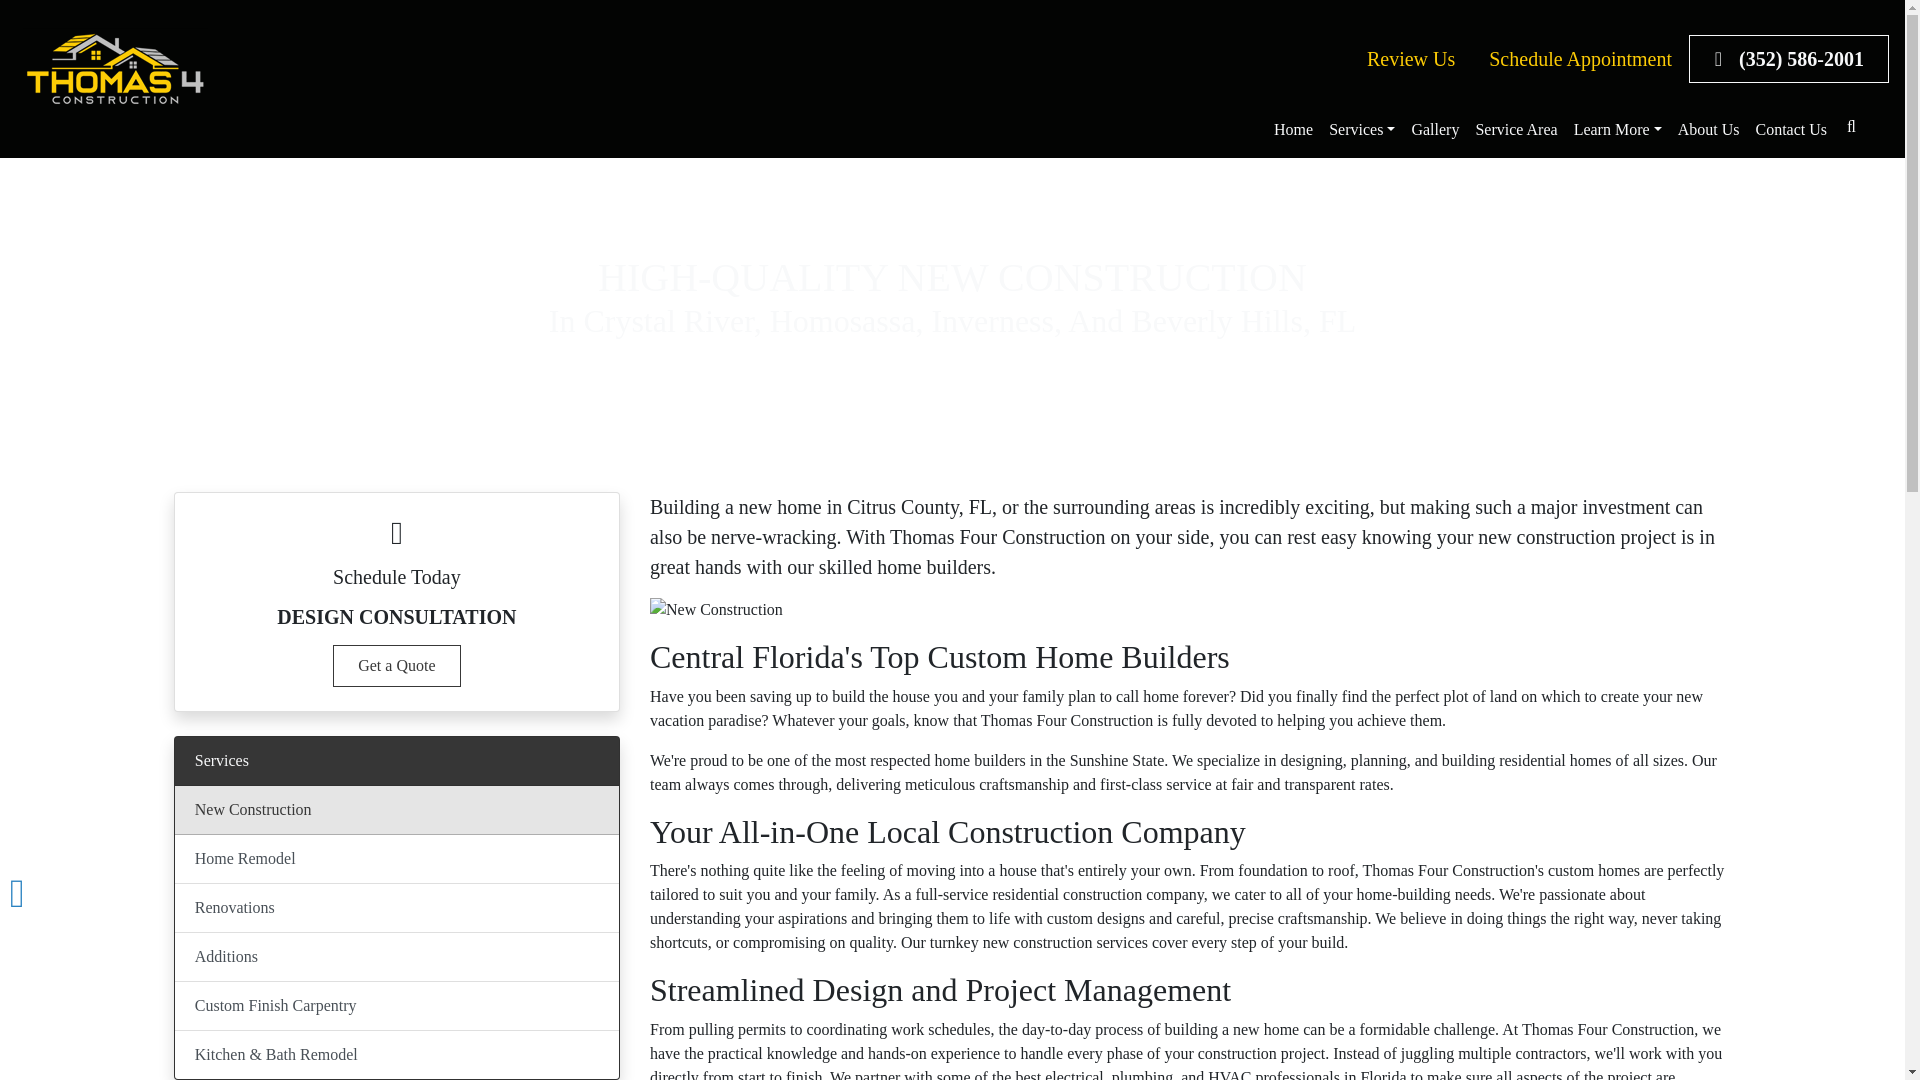 The height and width of the screenshot is (1080, 1920). Describe the element at coordinates (1410, 58) in the screenshot. I see `Review Us` at that location.